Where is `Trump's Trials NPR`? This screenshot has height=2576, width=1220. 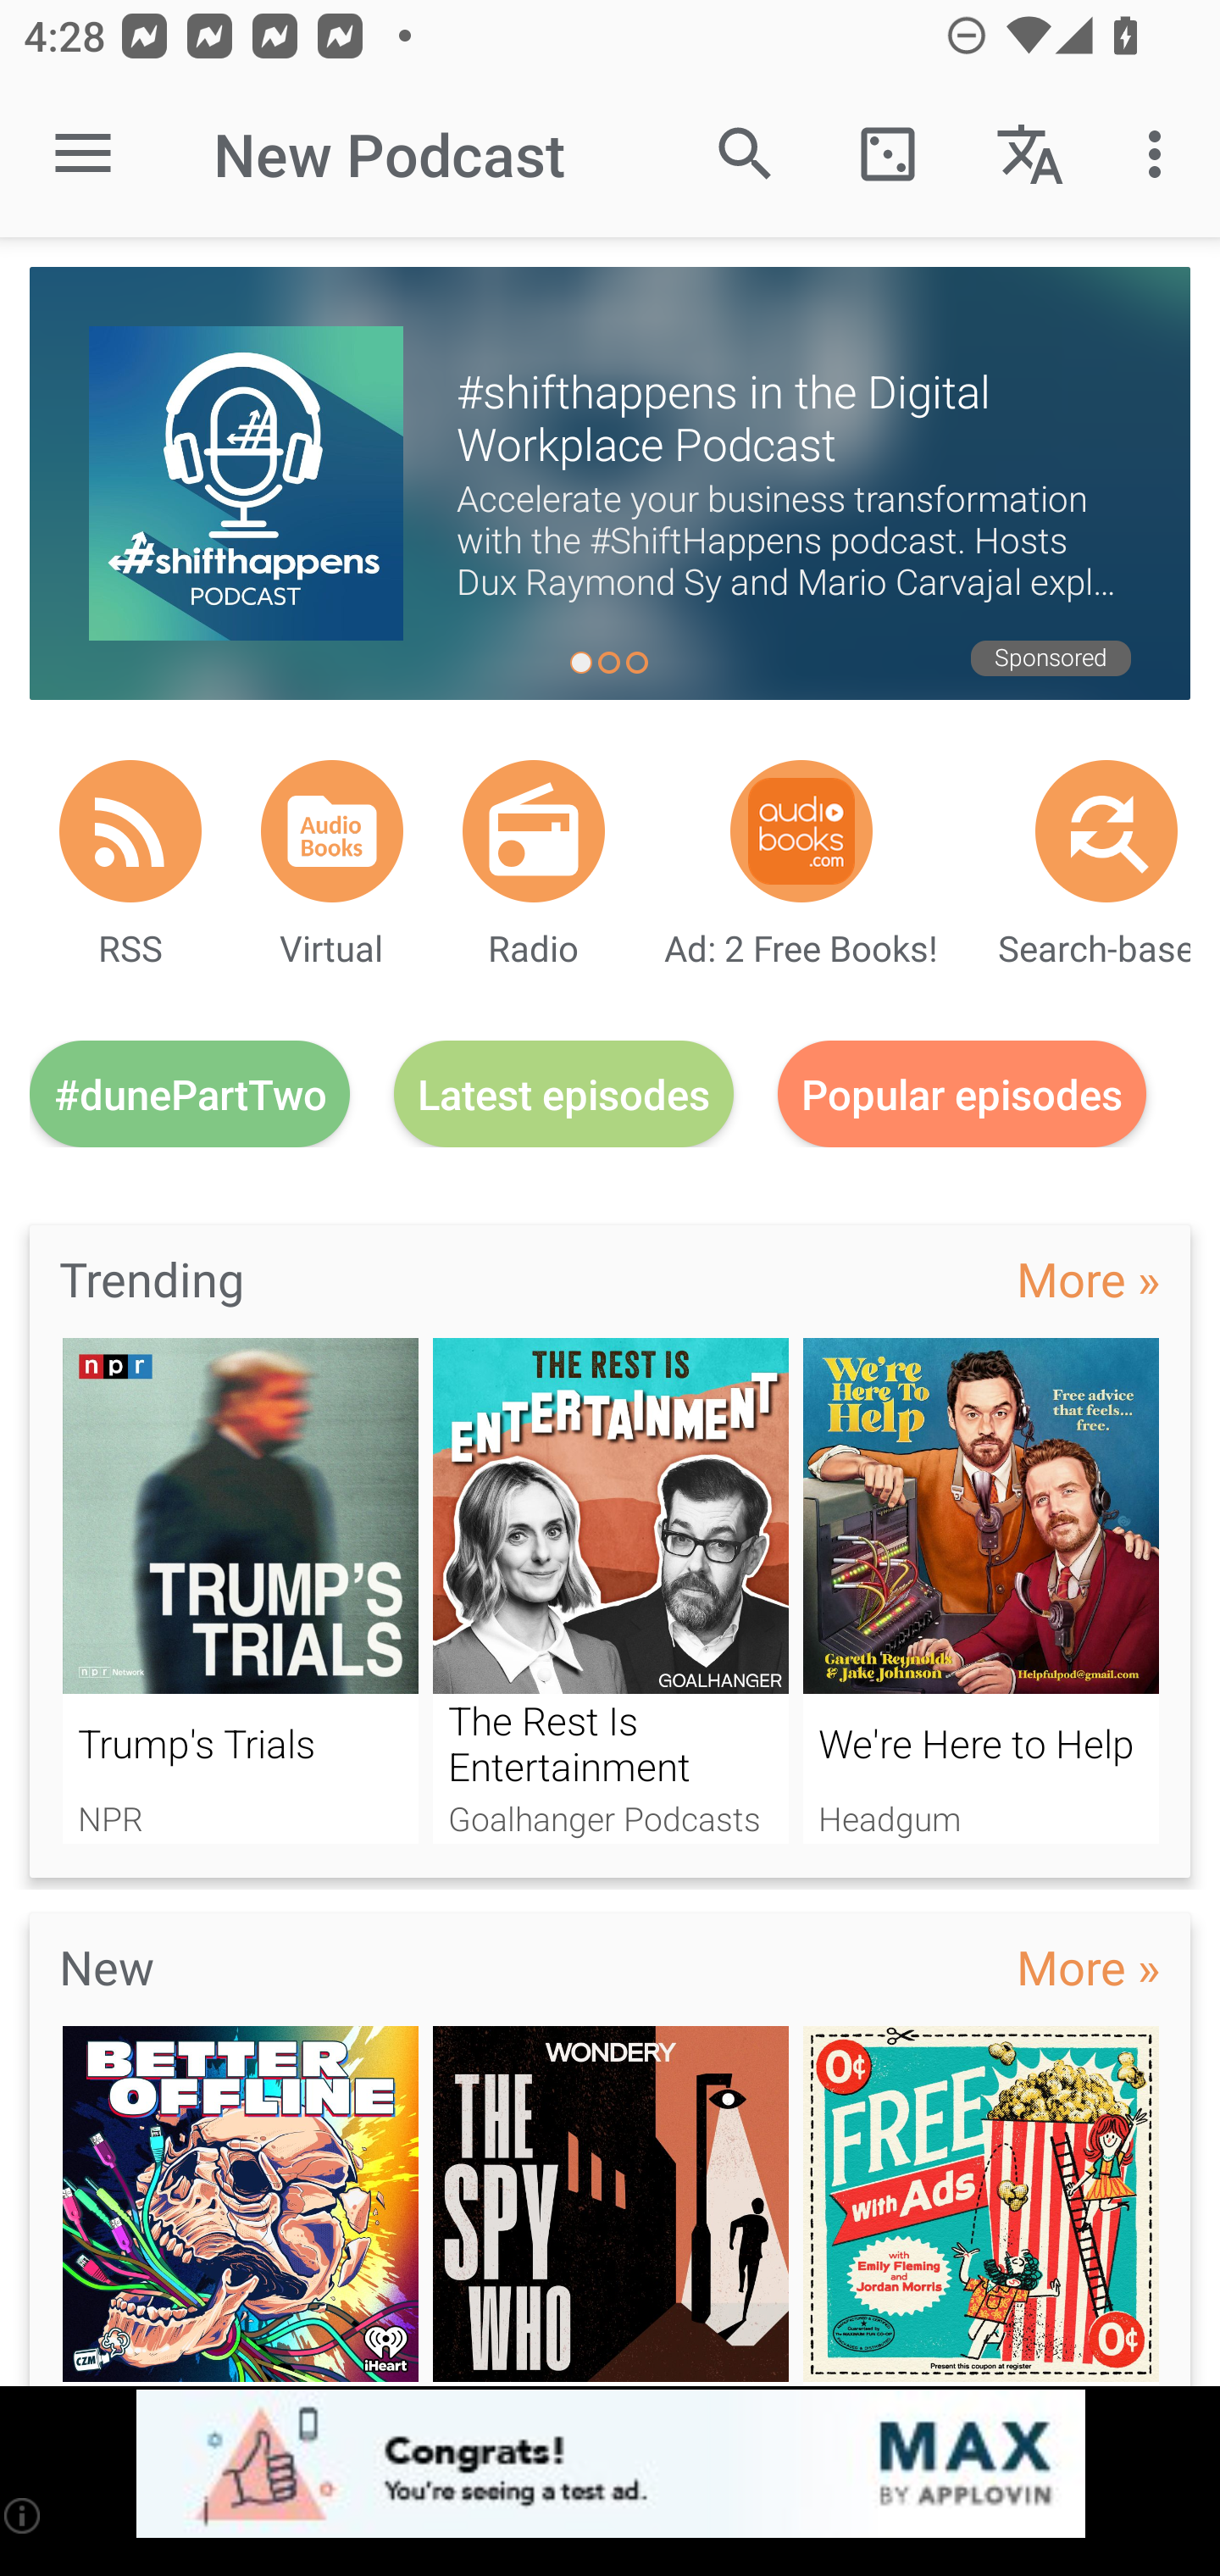 Trump's Trials NPR is located at coordinates (240, 1590).